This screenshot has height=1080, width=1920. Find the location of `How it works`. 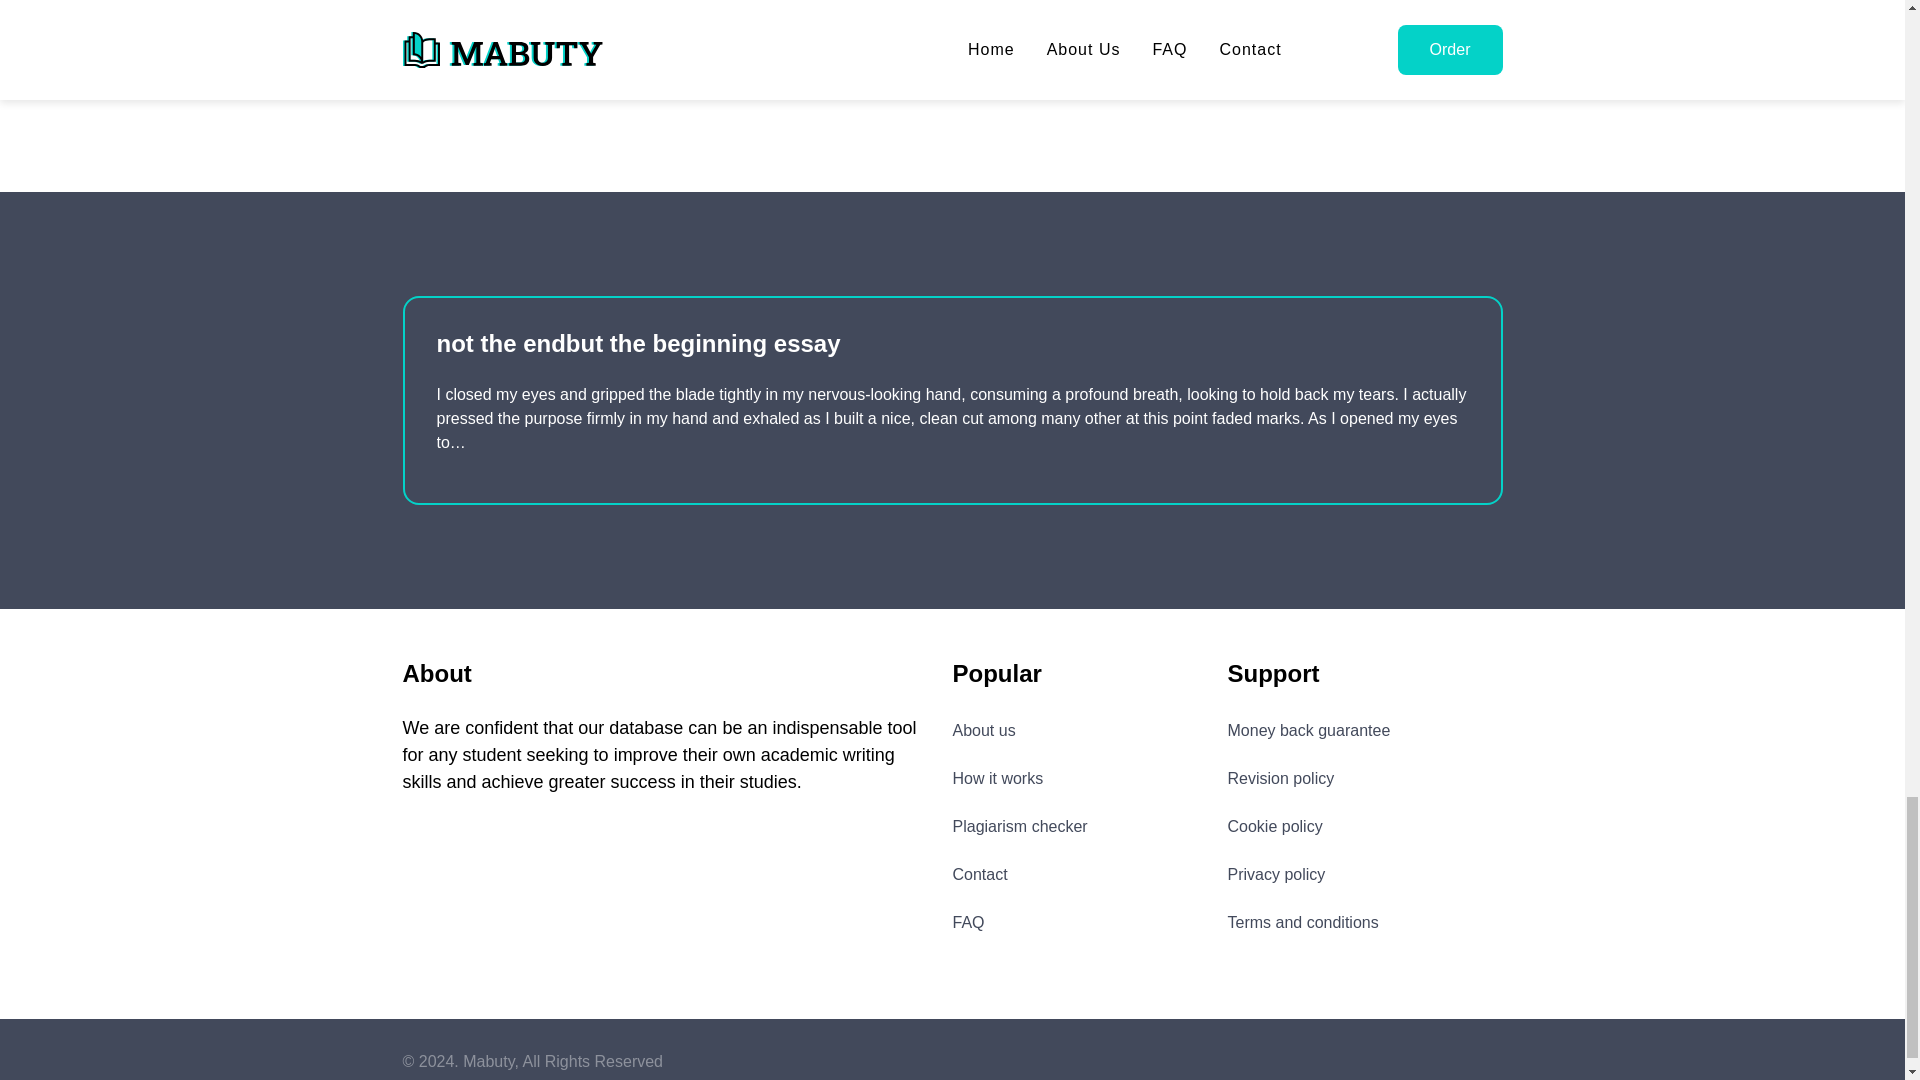

How it works is located at coordinates (997, 778).